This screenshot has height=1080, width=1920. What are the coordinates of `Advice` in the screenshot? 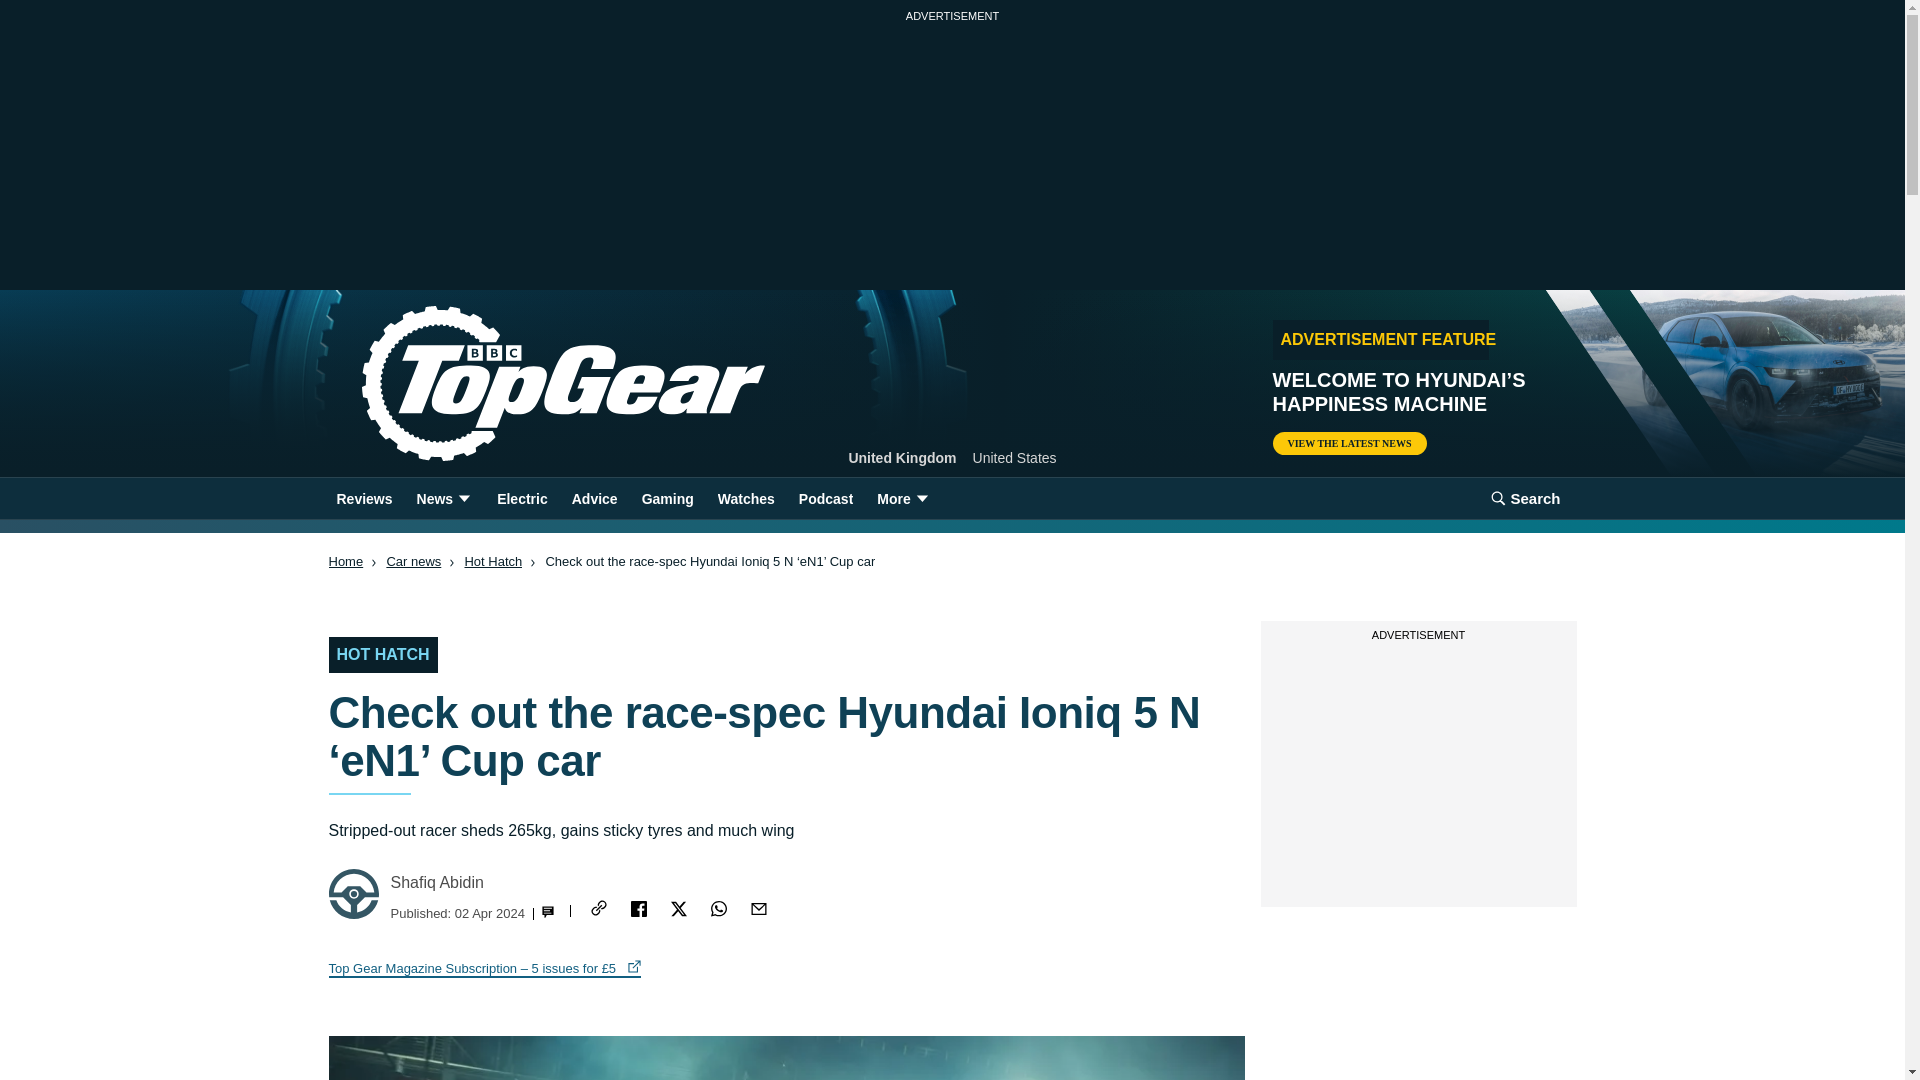 It's located at (594, 498).